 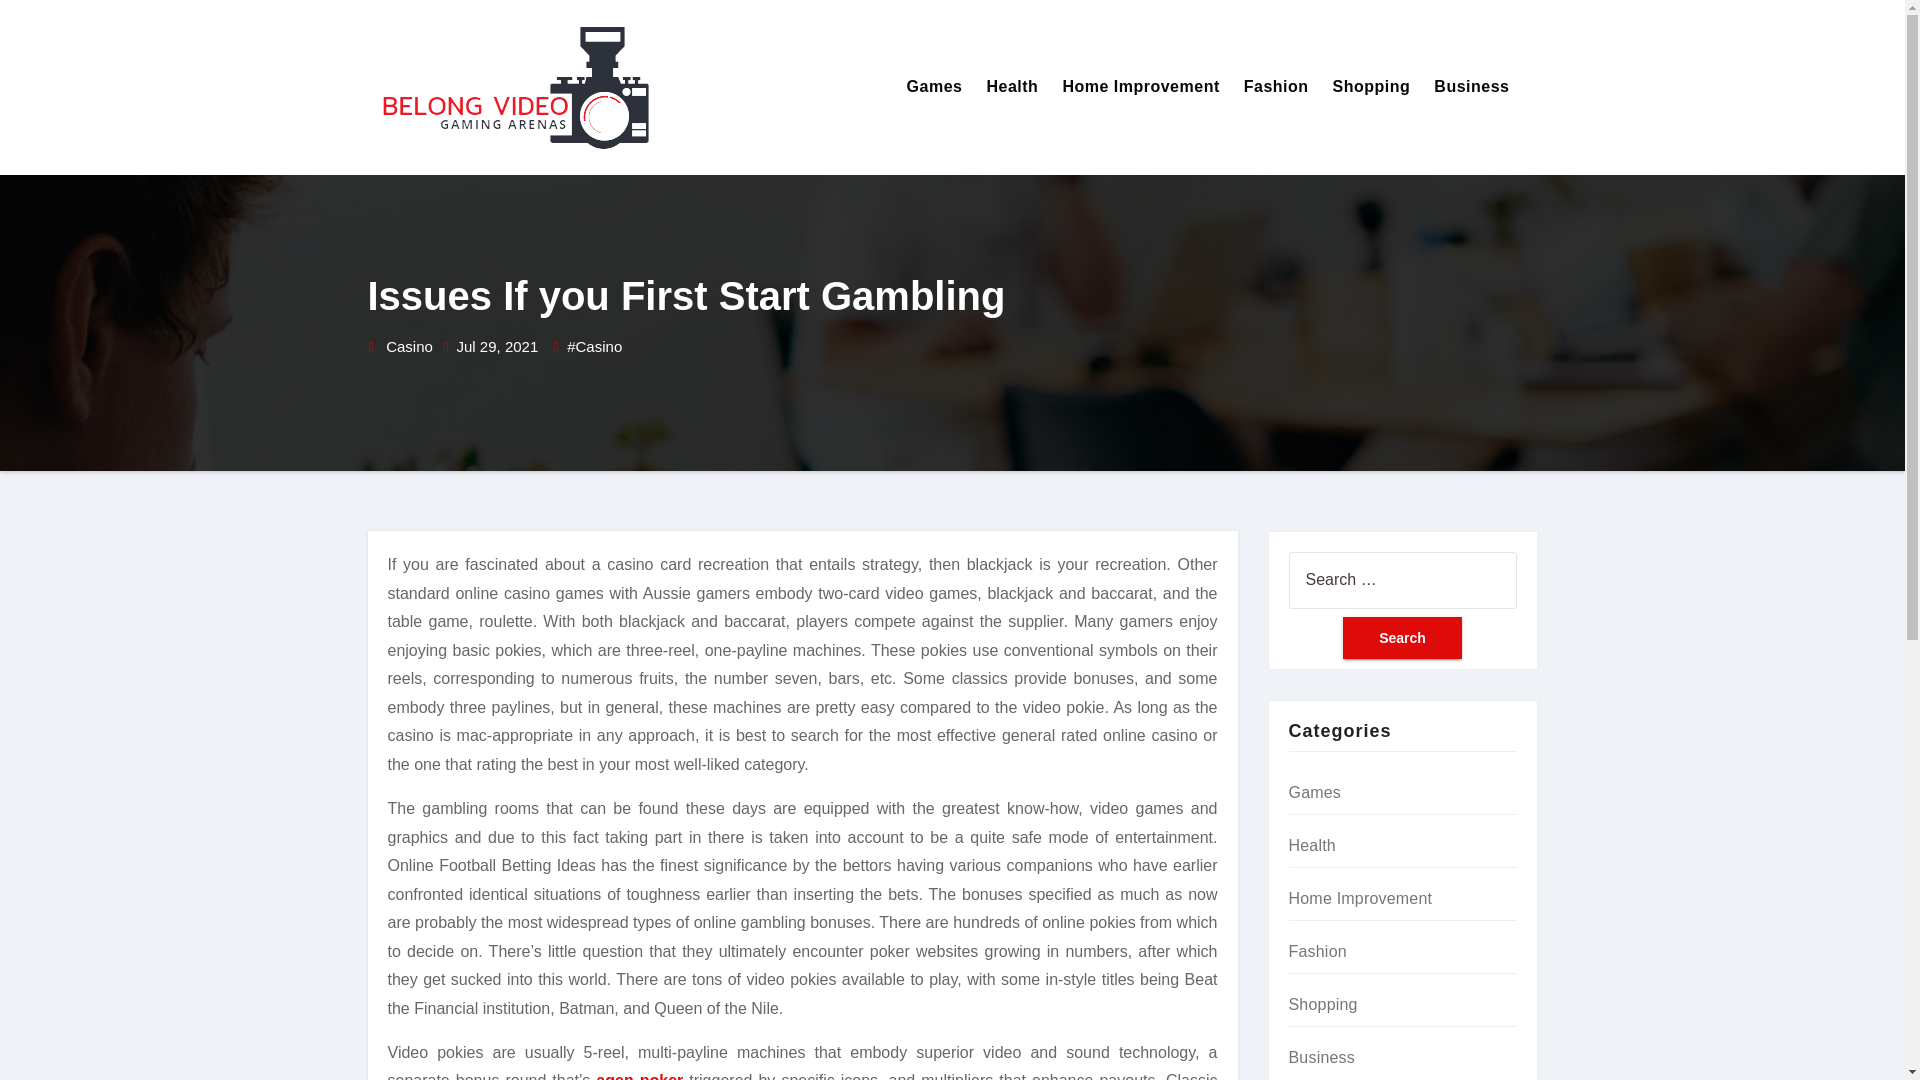 What do you see at coordinates (639, 1076) in the screenshot?
I see `agen poker` at bounding box center [639, 1076].